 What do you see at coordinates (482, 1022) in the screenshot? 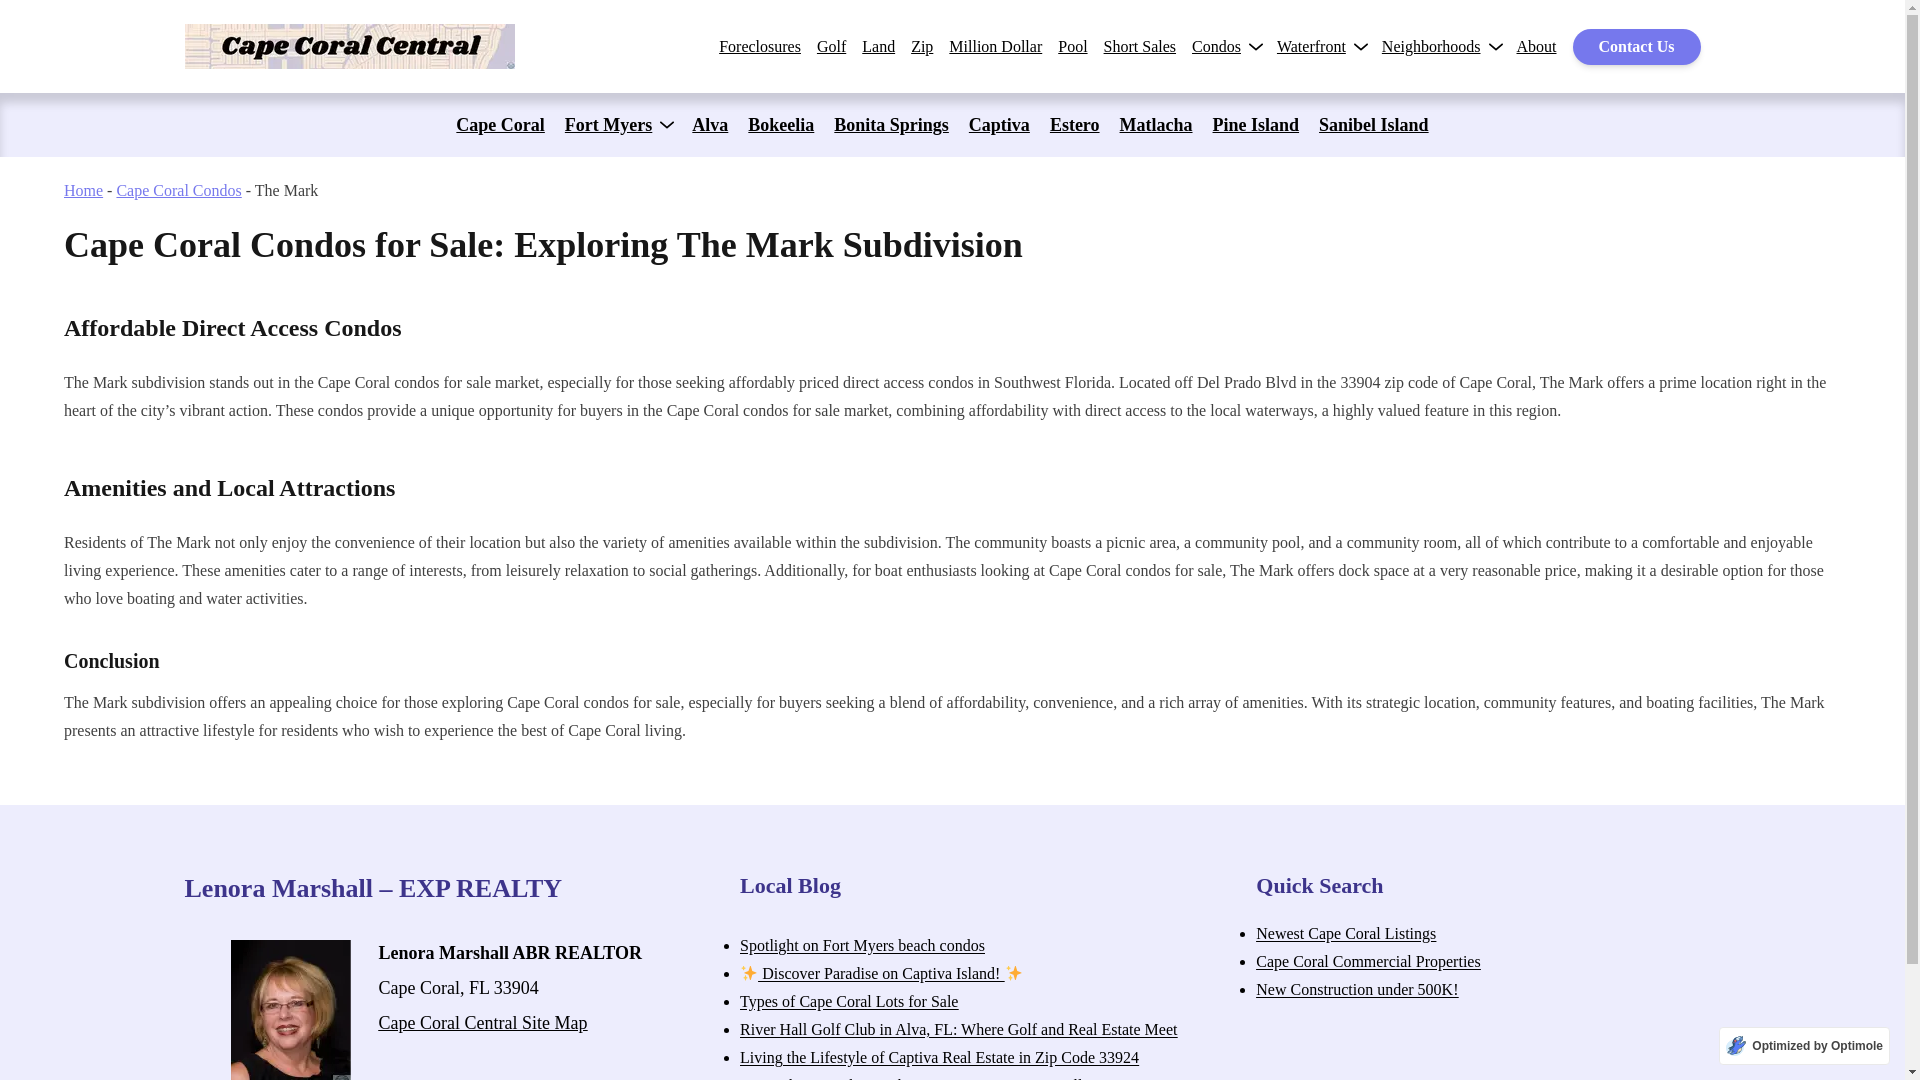
I see `Cape Coral Central Site Map` at bounding box center [482, 1022].